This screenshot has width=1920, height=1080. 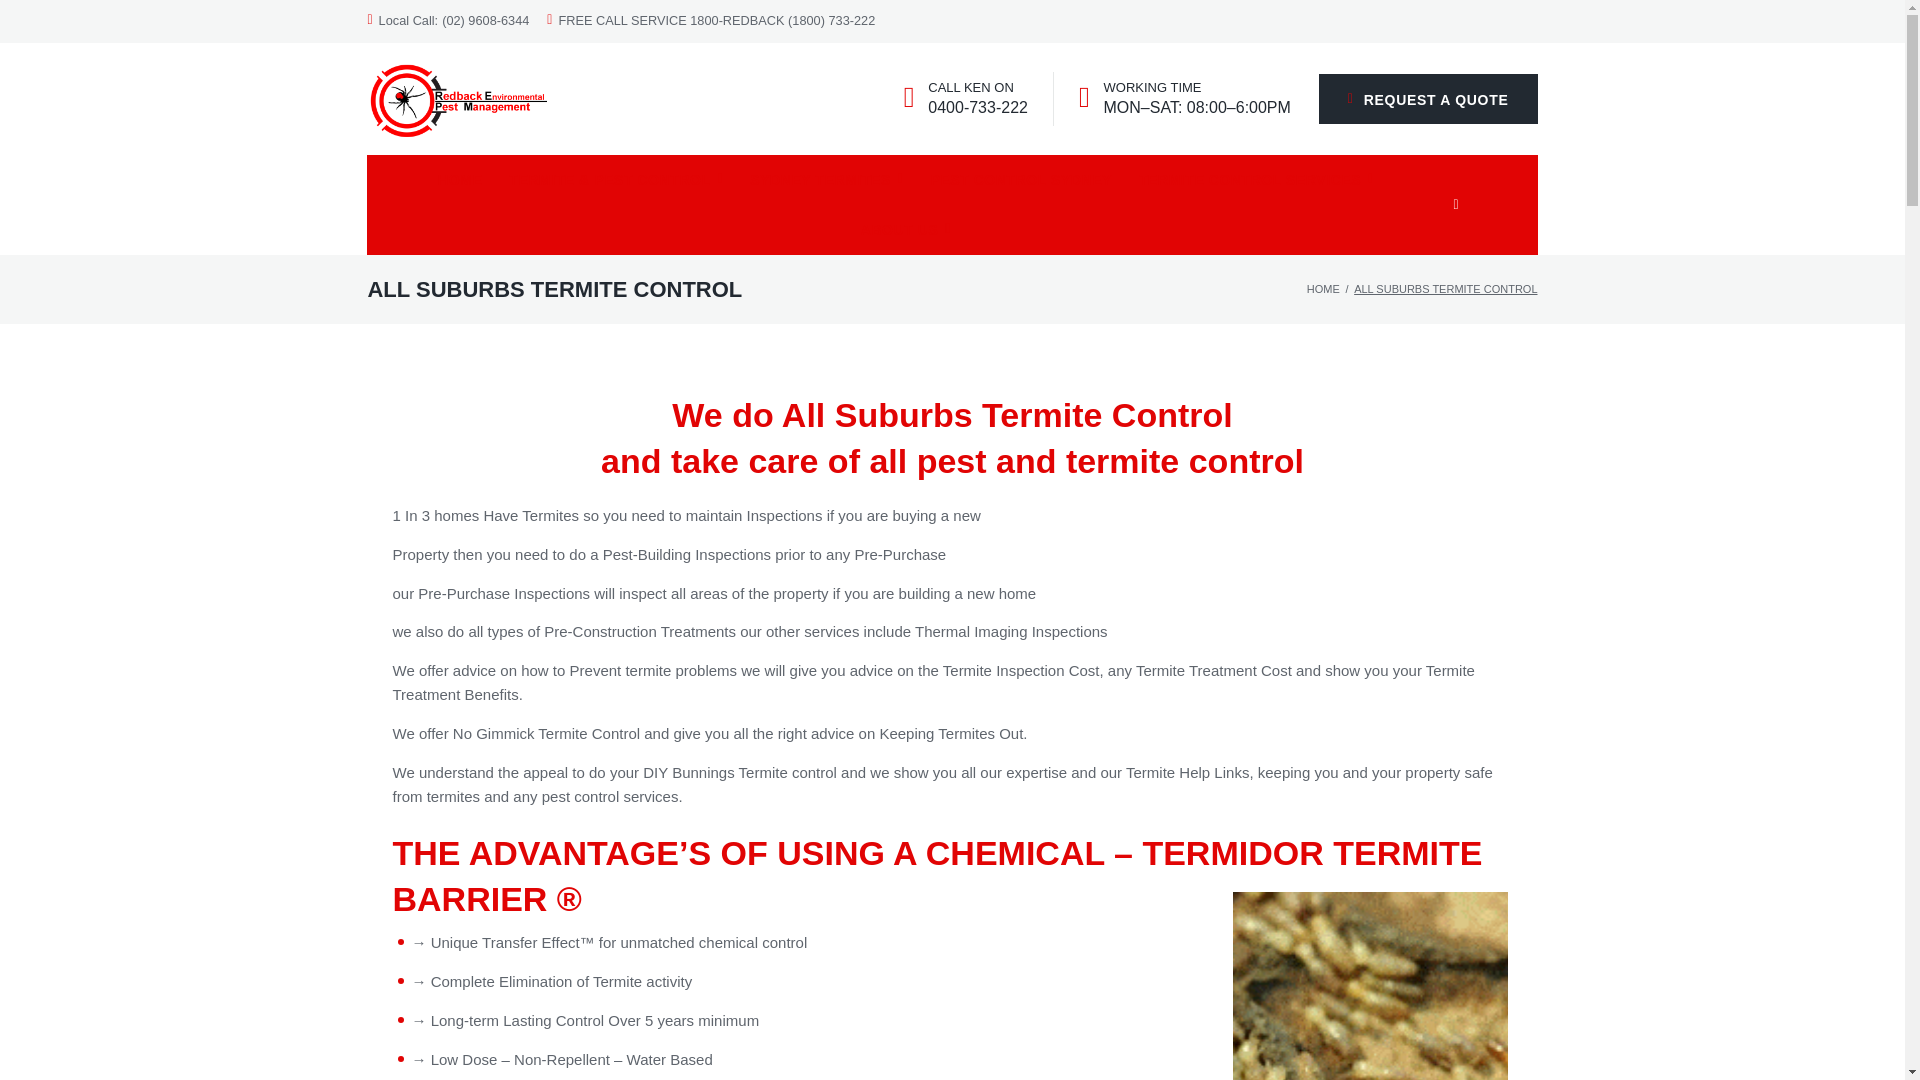 What do you see at coordinates (1324, 288) in the screenshot?
I see `Home` at bounding box center [1324, 288].